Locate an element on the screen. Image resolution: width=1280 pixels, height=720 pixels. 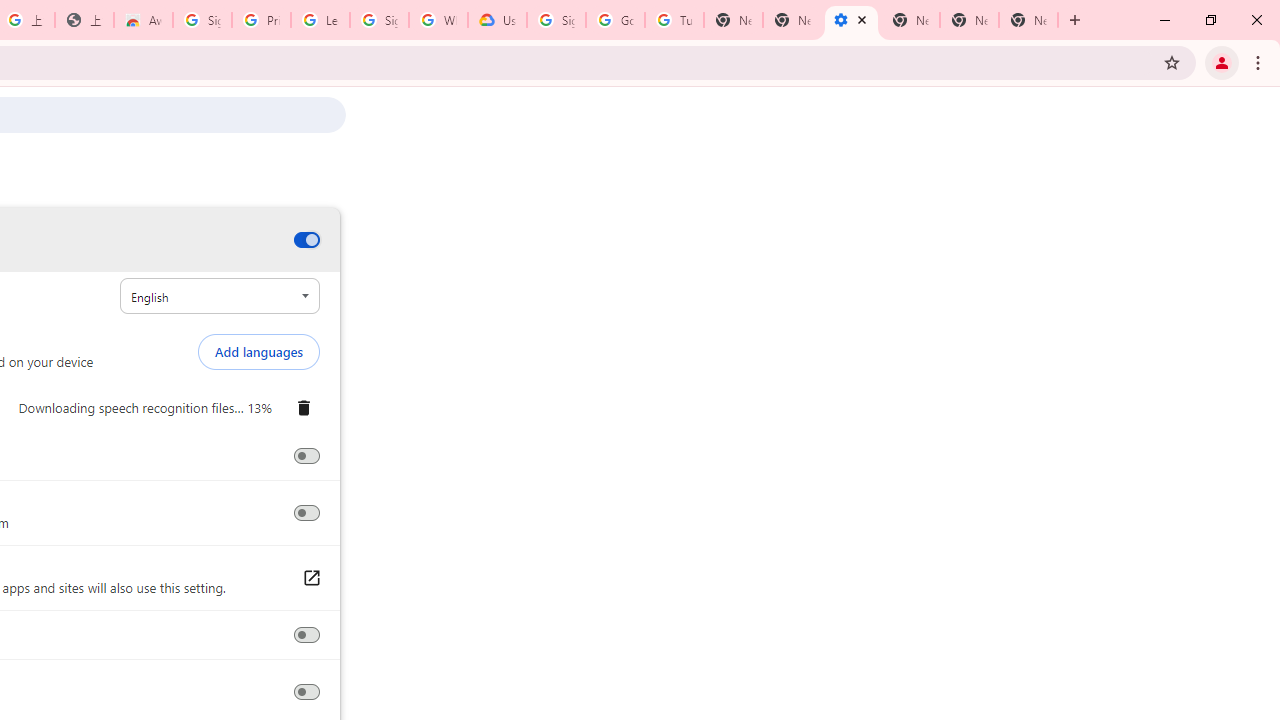
Who are Google's partners? - Privacy and conditions - Google is located at coordinates (438, 20).